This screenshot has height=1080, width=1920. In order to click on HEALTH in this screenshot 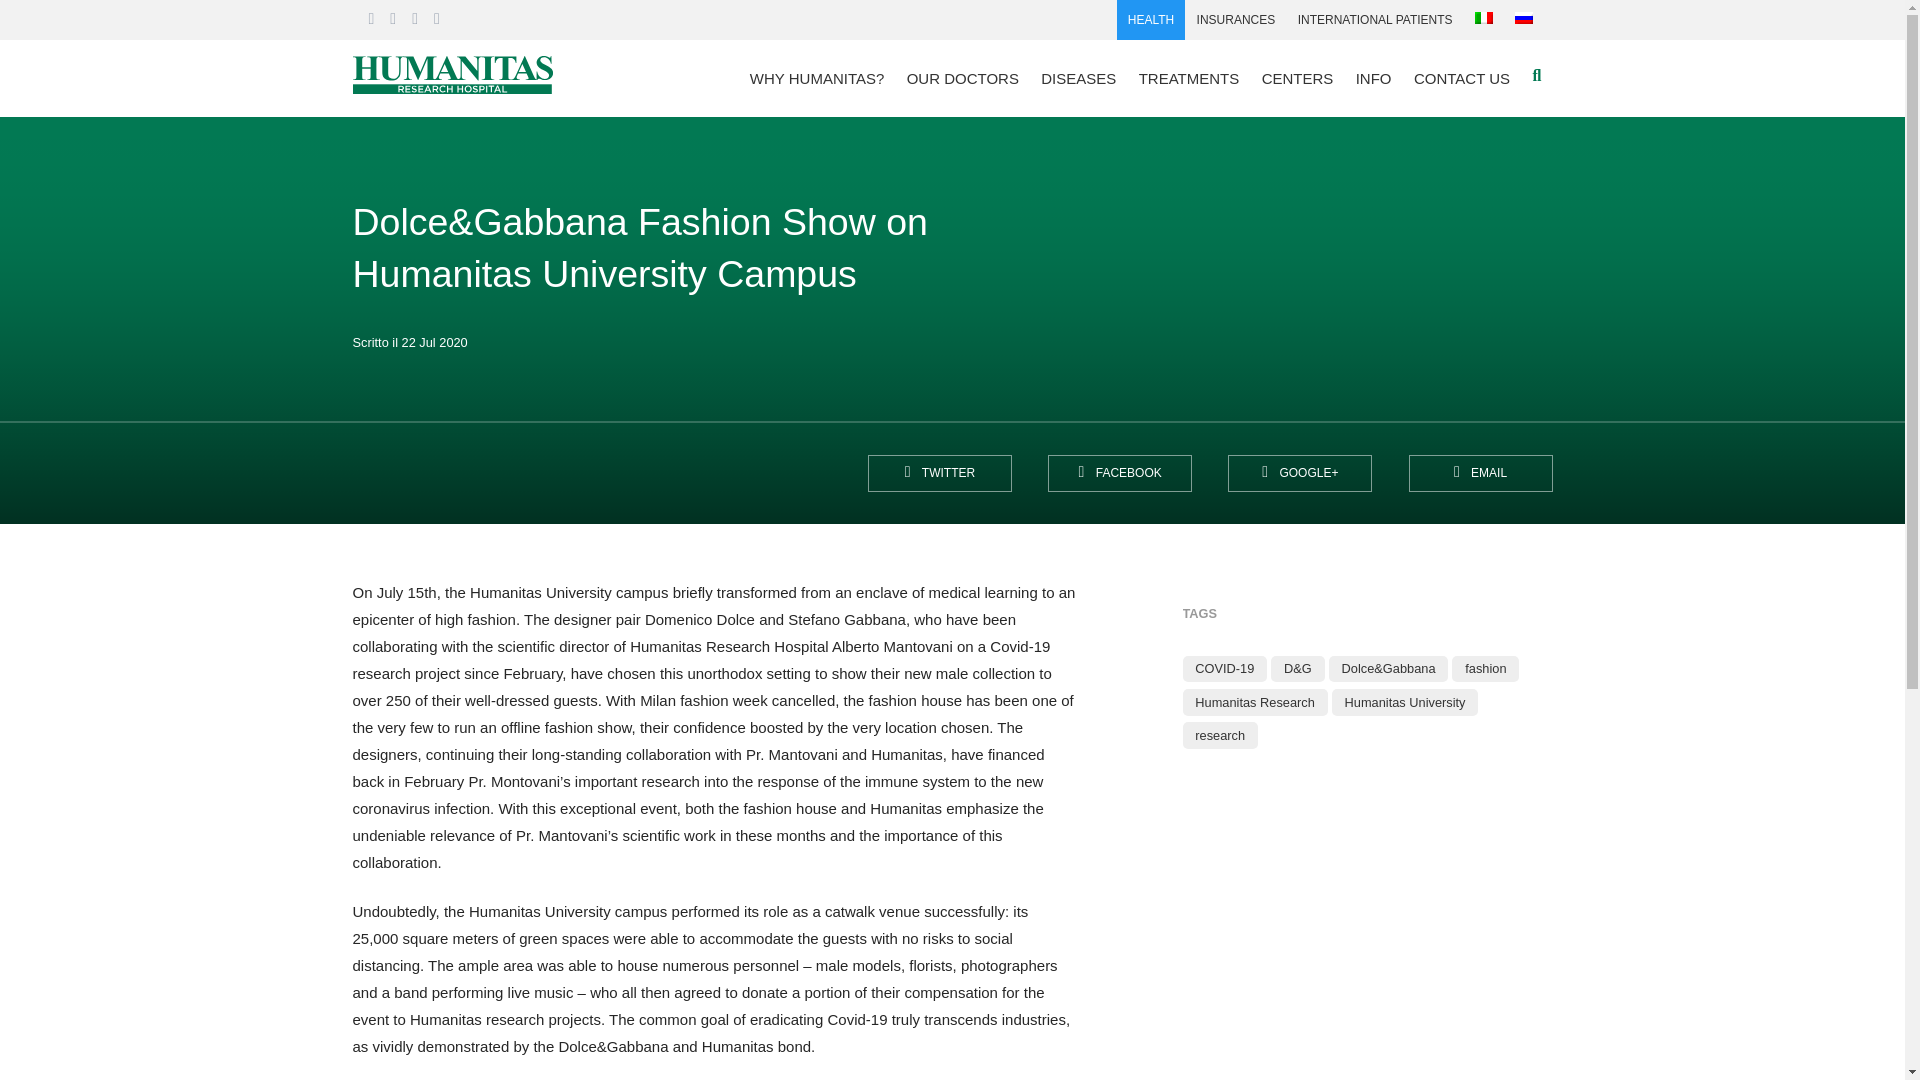, I will do `click(1152, 20)`.